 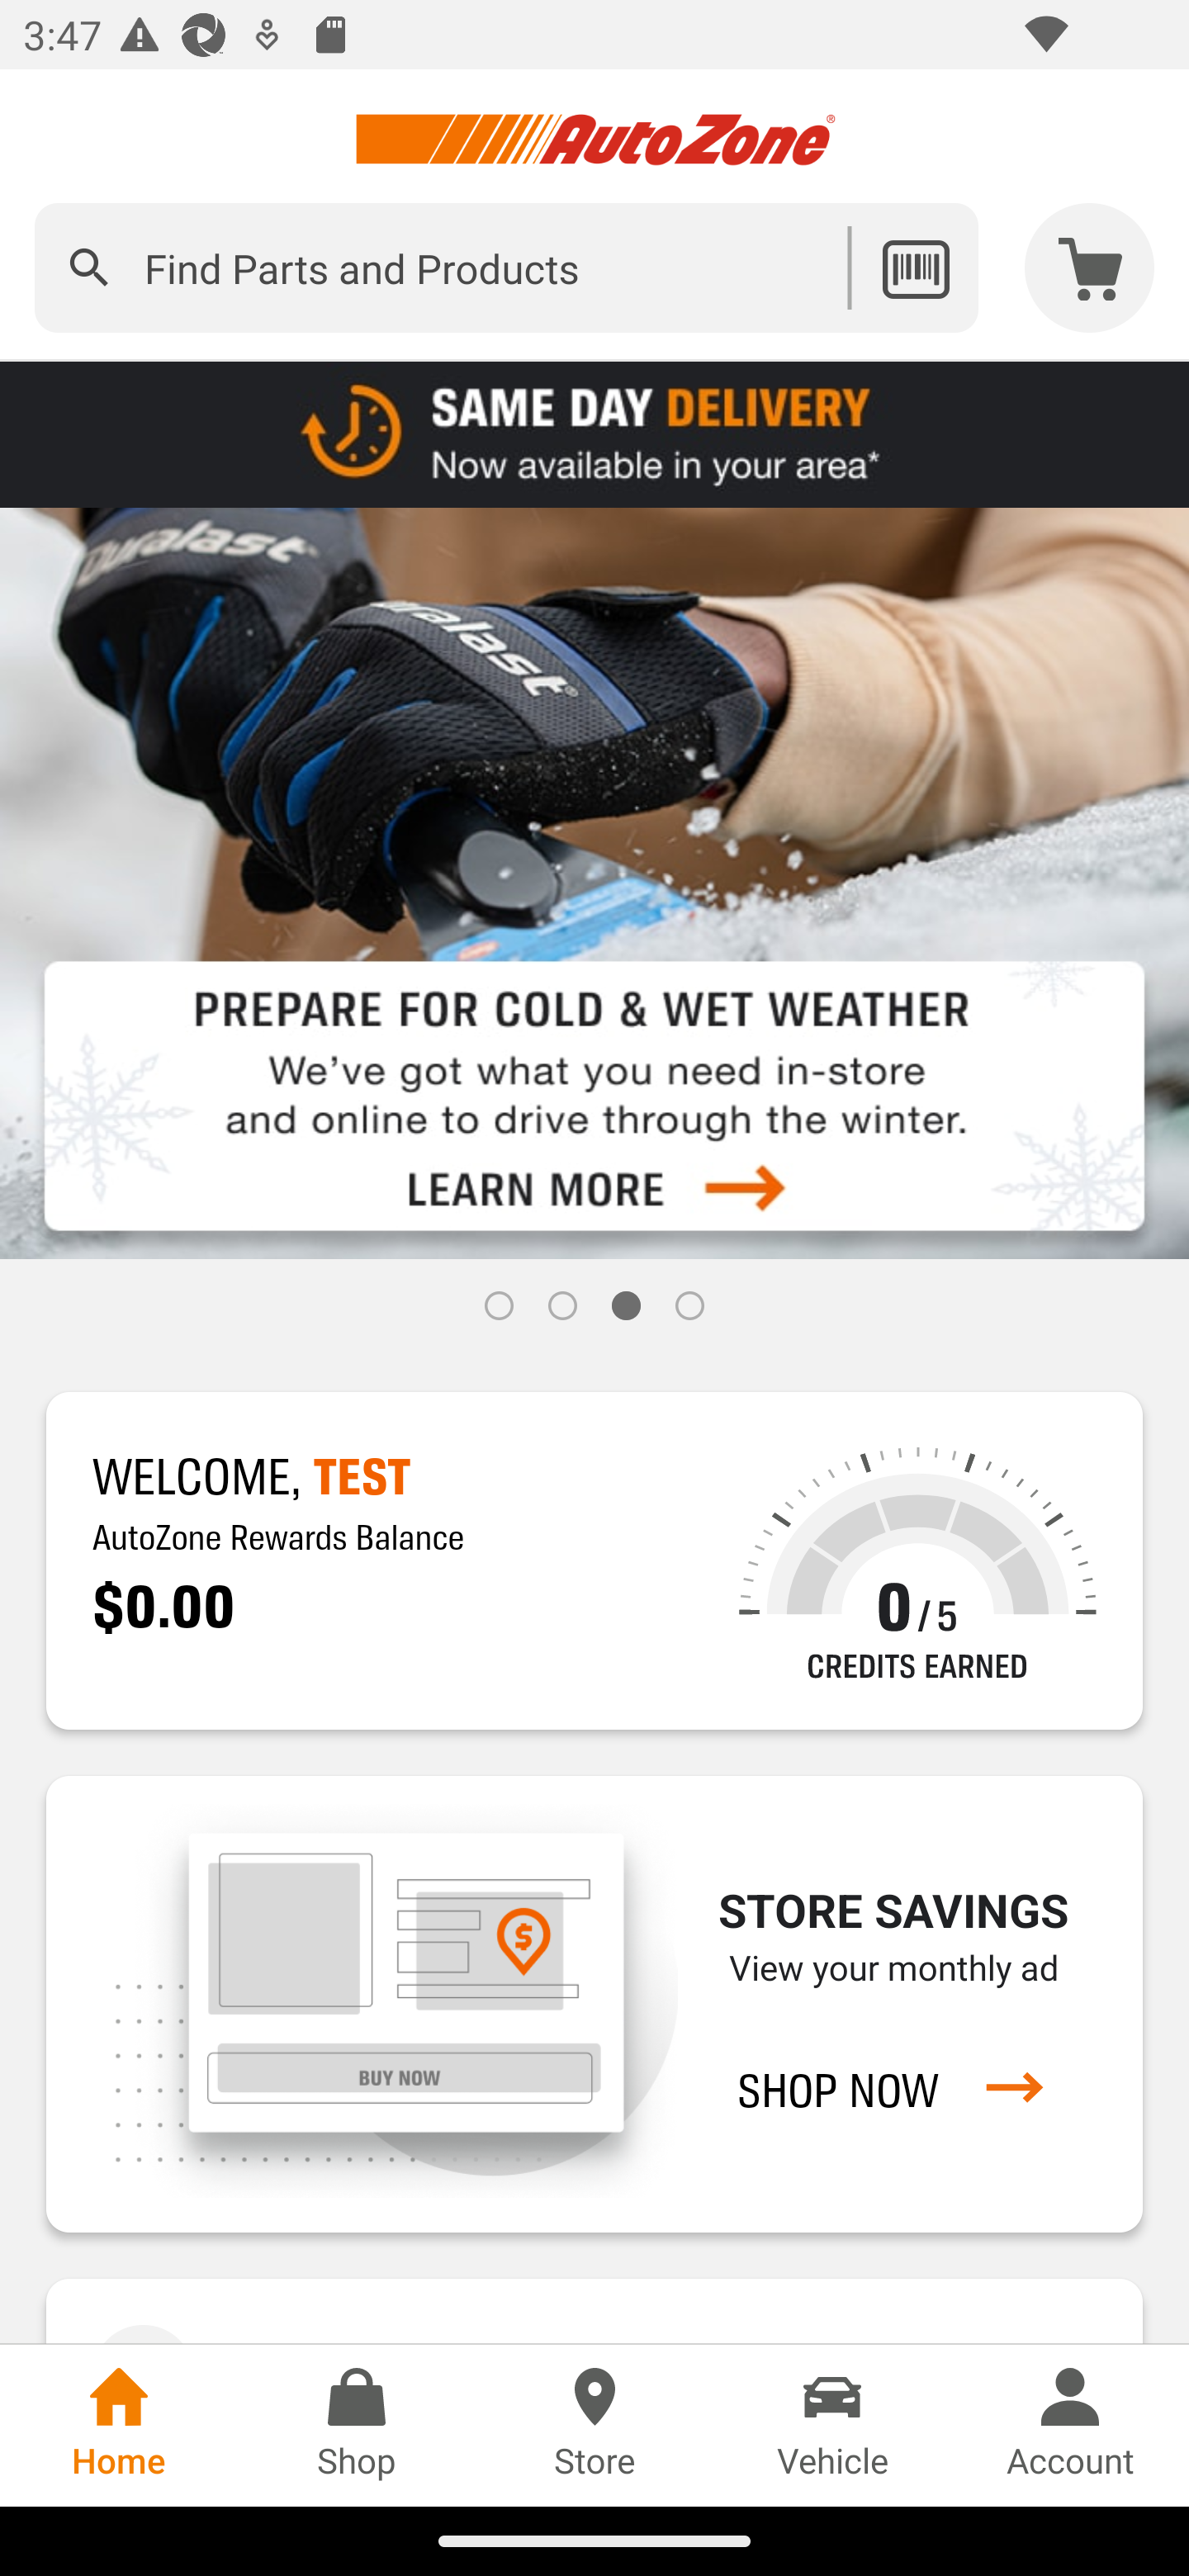 What do you see at coordinates (1070, 2425) in the screenshot?
I see `Account` at bounding box center [1070, 2425].